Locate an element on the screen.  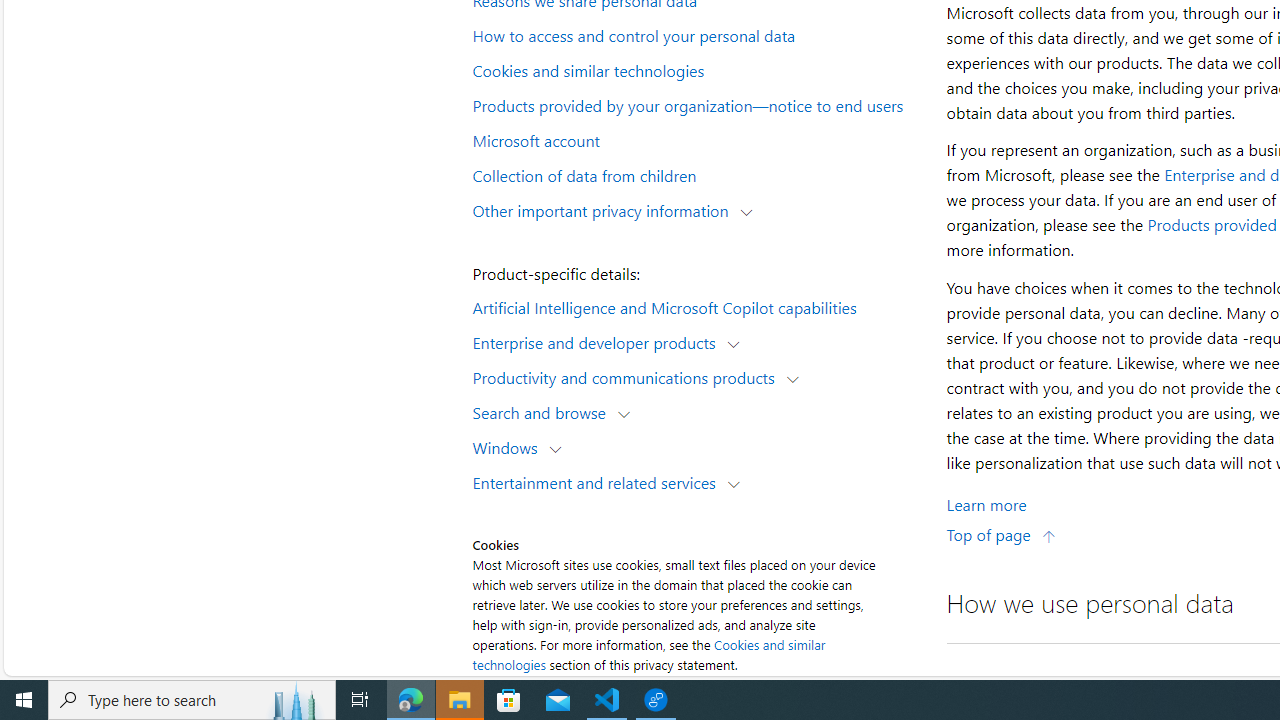
Cookies and similar technologies is located at coordinates (696, 69).